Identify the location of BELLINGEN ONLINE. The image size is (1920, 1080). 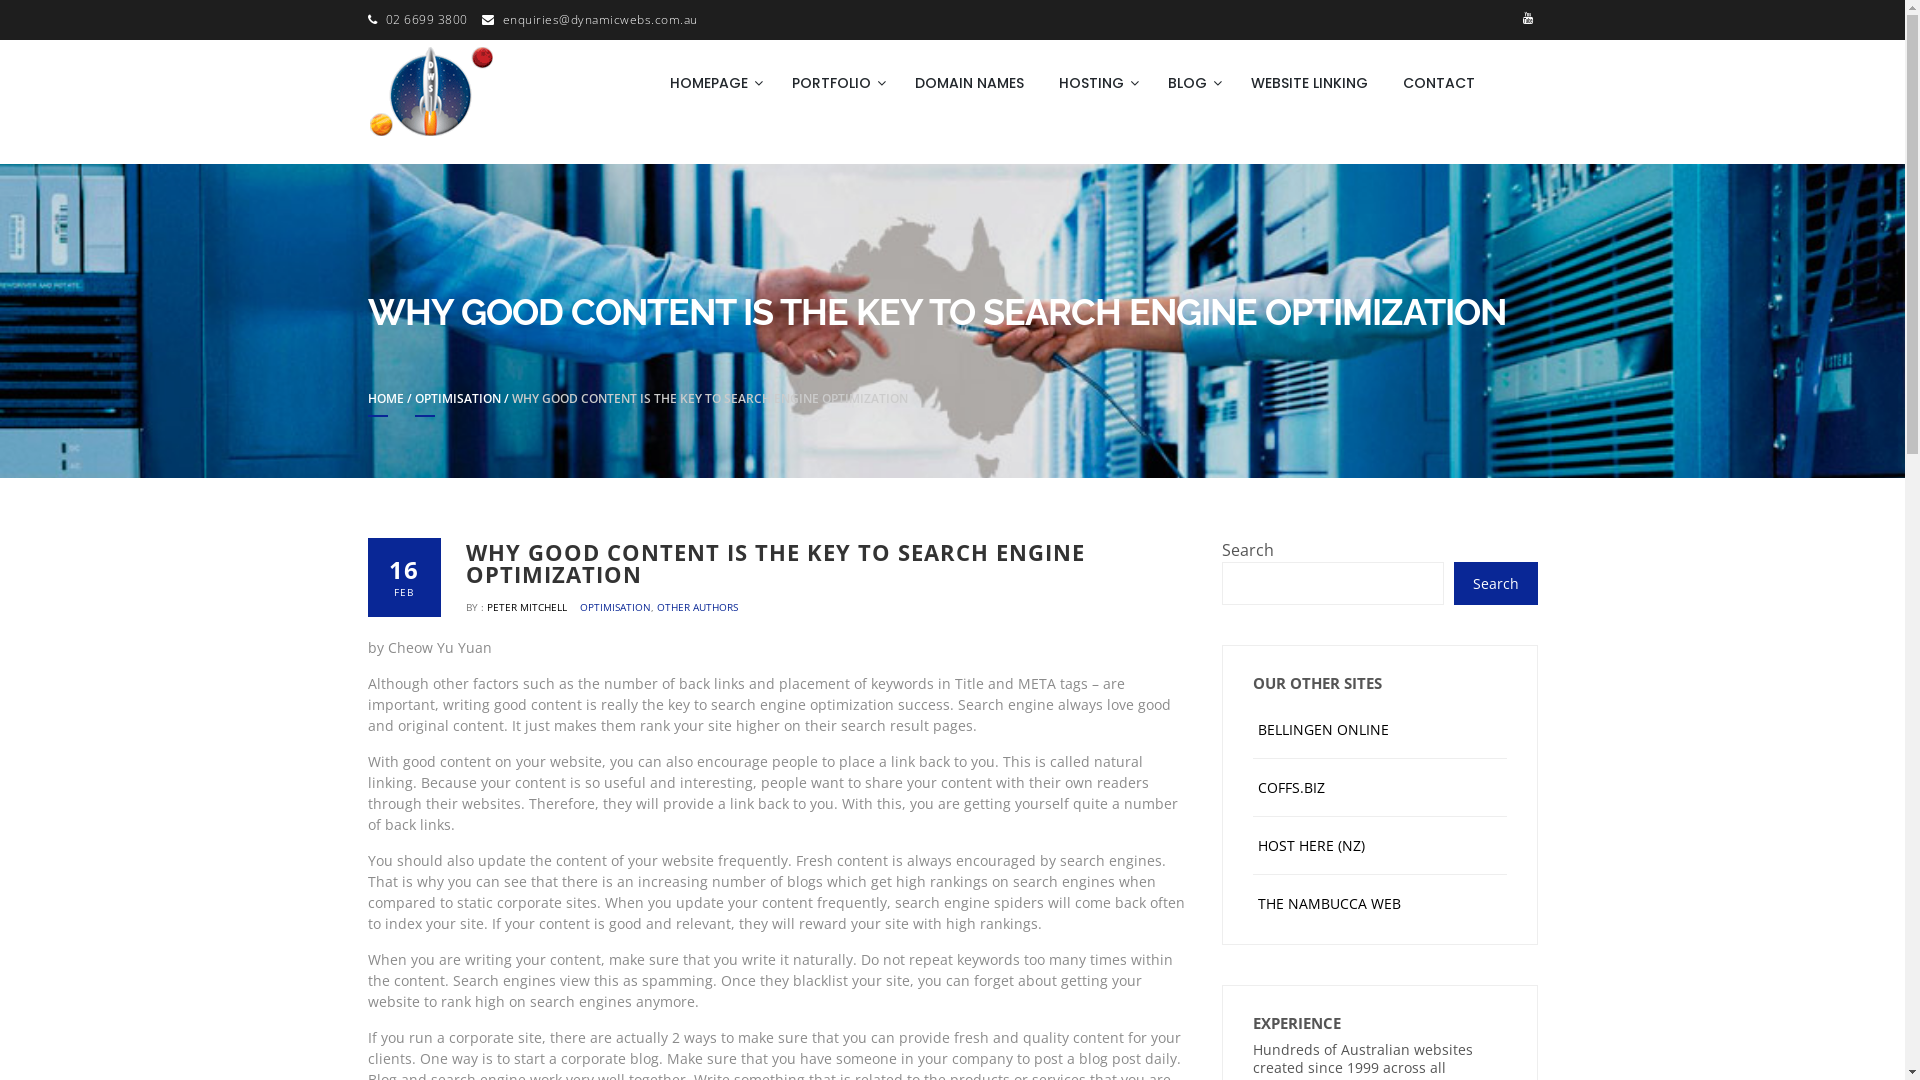
(1324, 730).